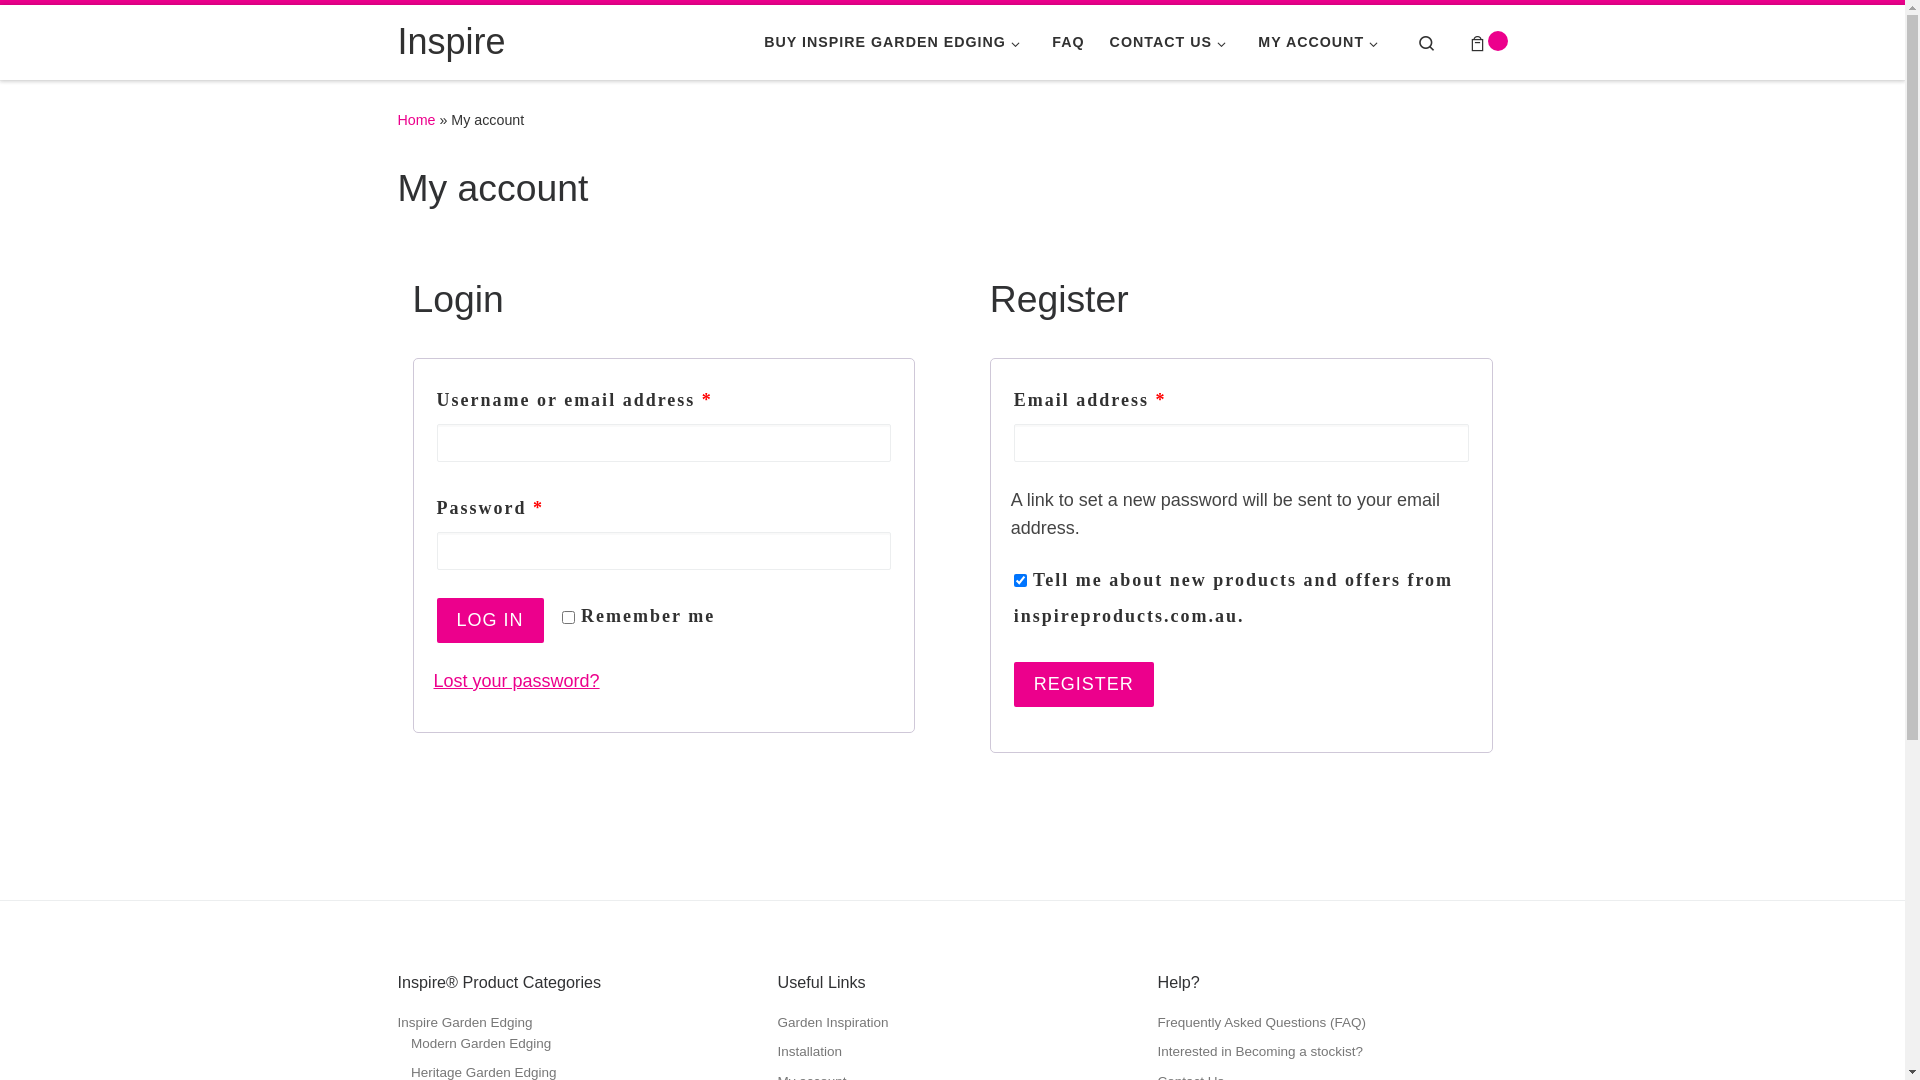 This screenshot has width=1920, height=1080. What do you see at coordinates (1171, 42) in the screenshot?
I see `CONTACT US` at bounding box center [1171, 42].